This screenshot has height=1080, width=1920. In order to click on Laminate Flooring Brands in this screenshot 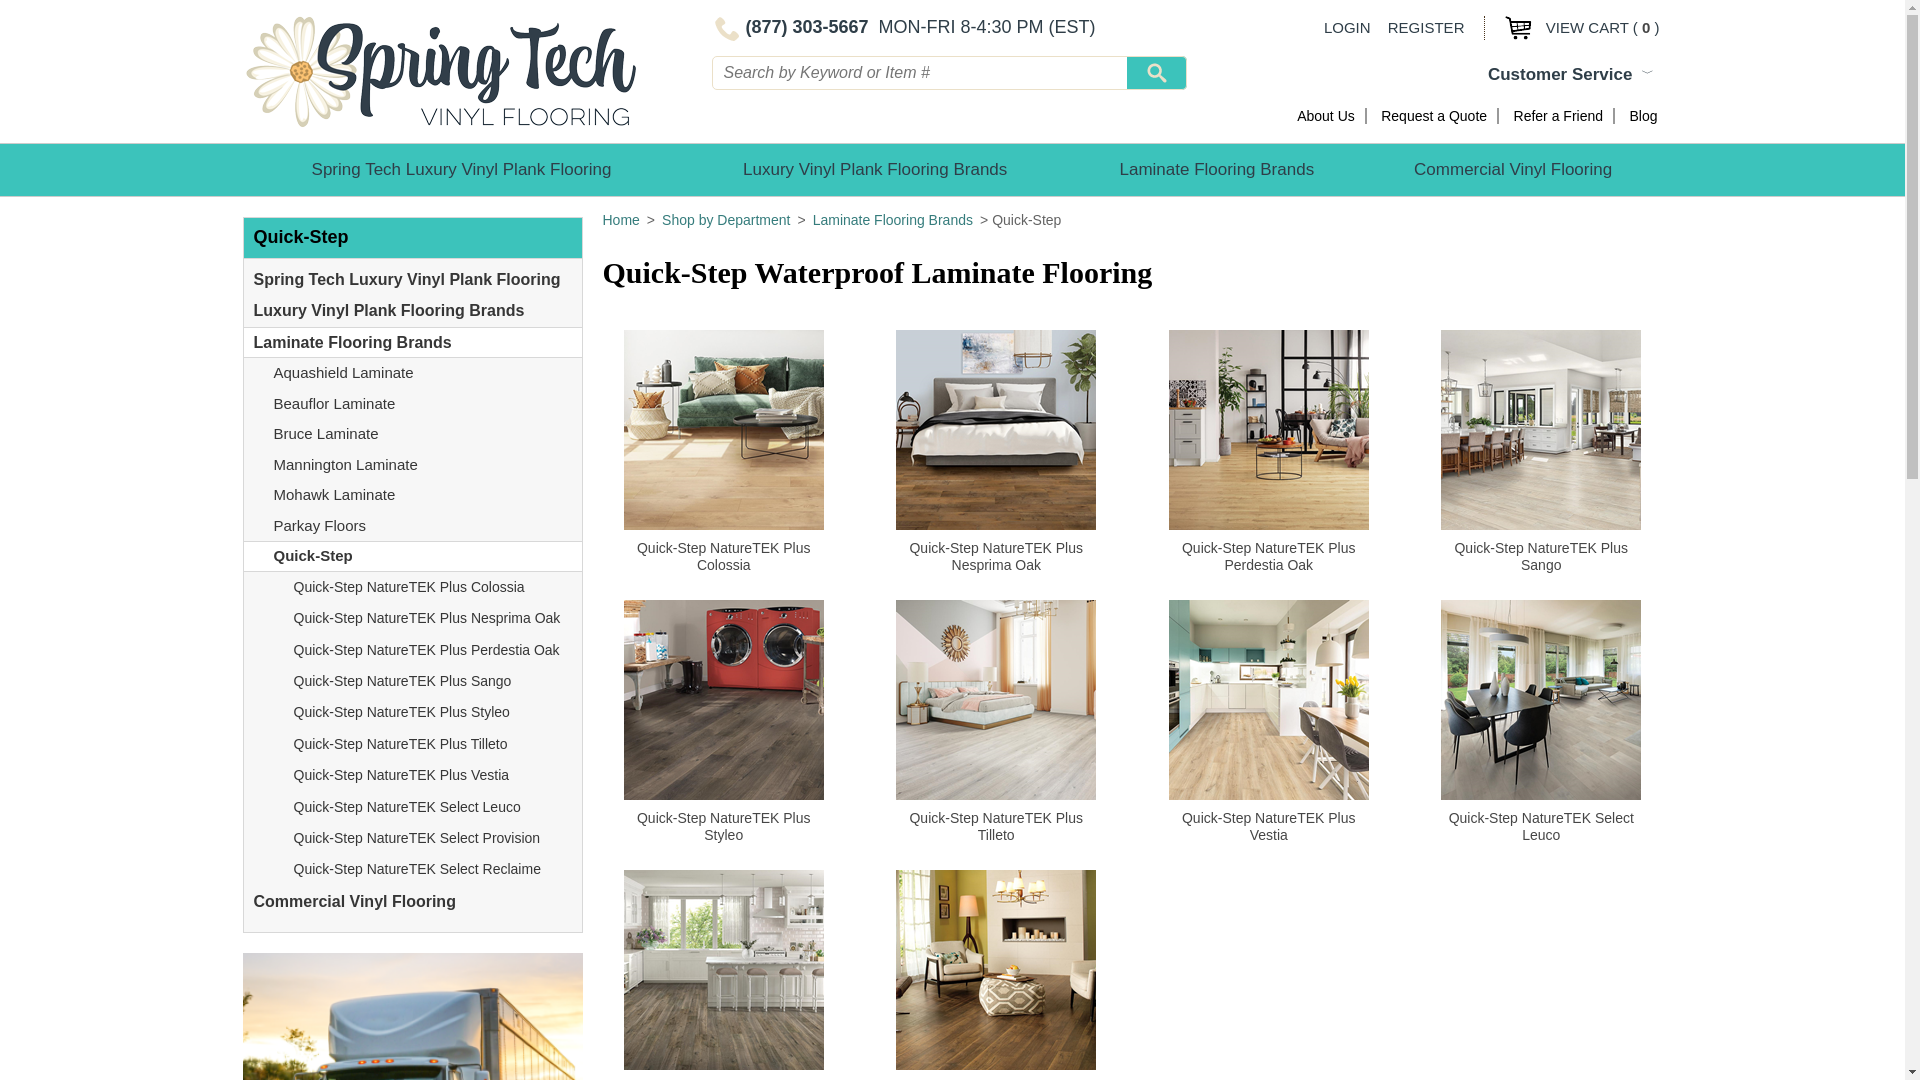, I will do `click(1216, 169)`.